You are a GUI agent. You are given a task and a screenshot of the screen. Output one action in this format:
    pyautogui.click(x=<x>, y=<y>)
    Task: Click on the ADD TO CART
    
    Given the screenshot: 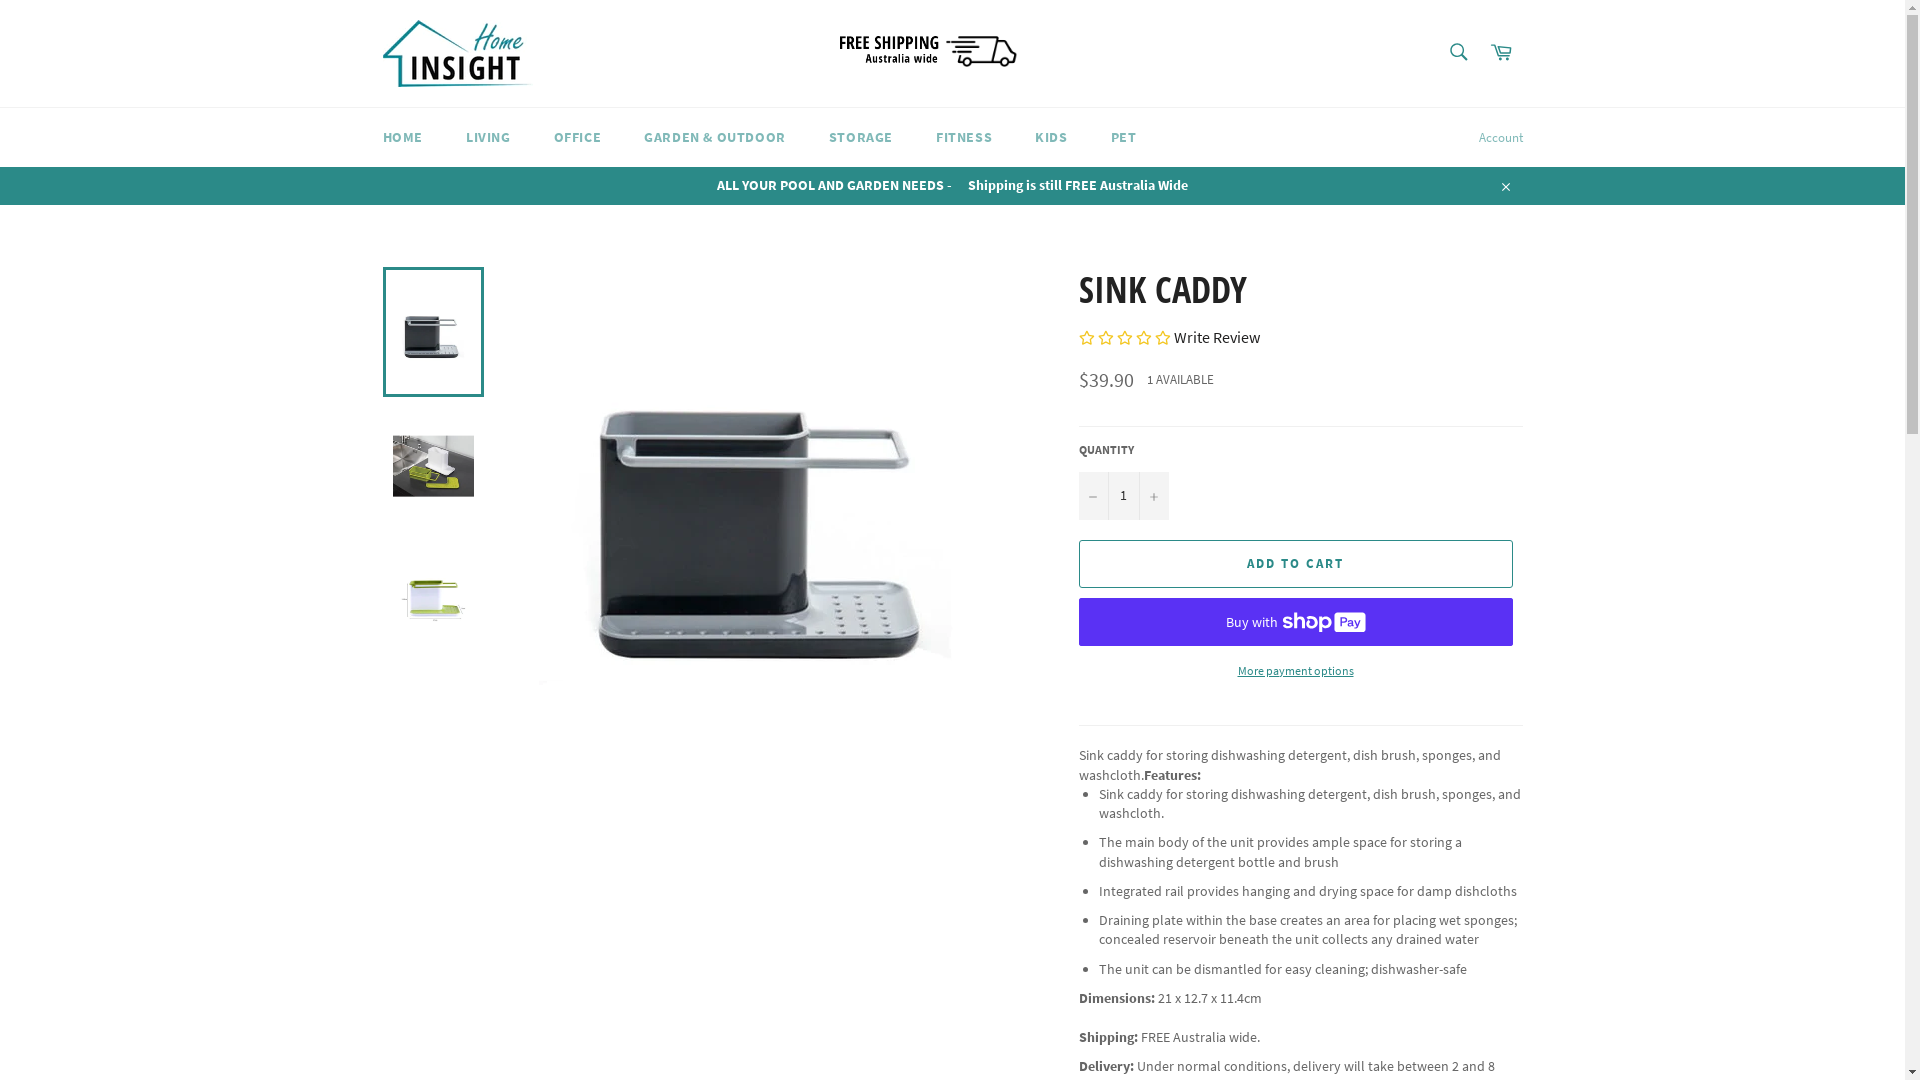 What is the action you would take?
    pyautogui.click(x=1295, y=564)
    